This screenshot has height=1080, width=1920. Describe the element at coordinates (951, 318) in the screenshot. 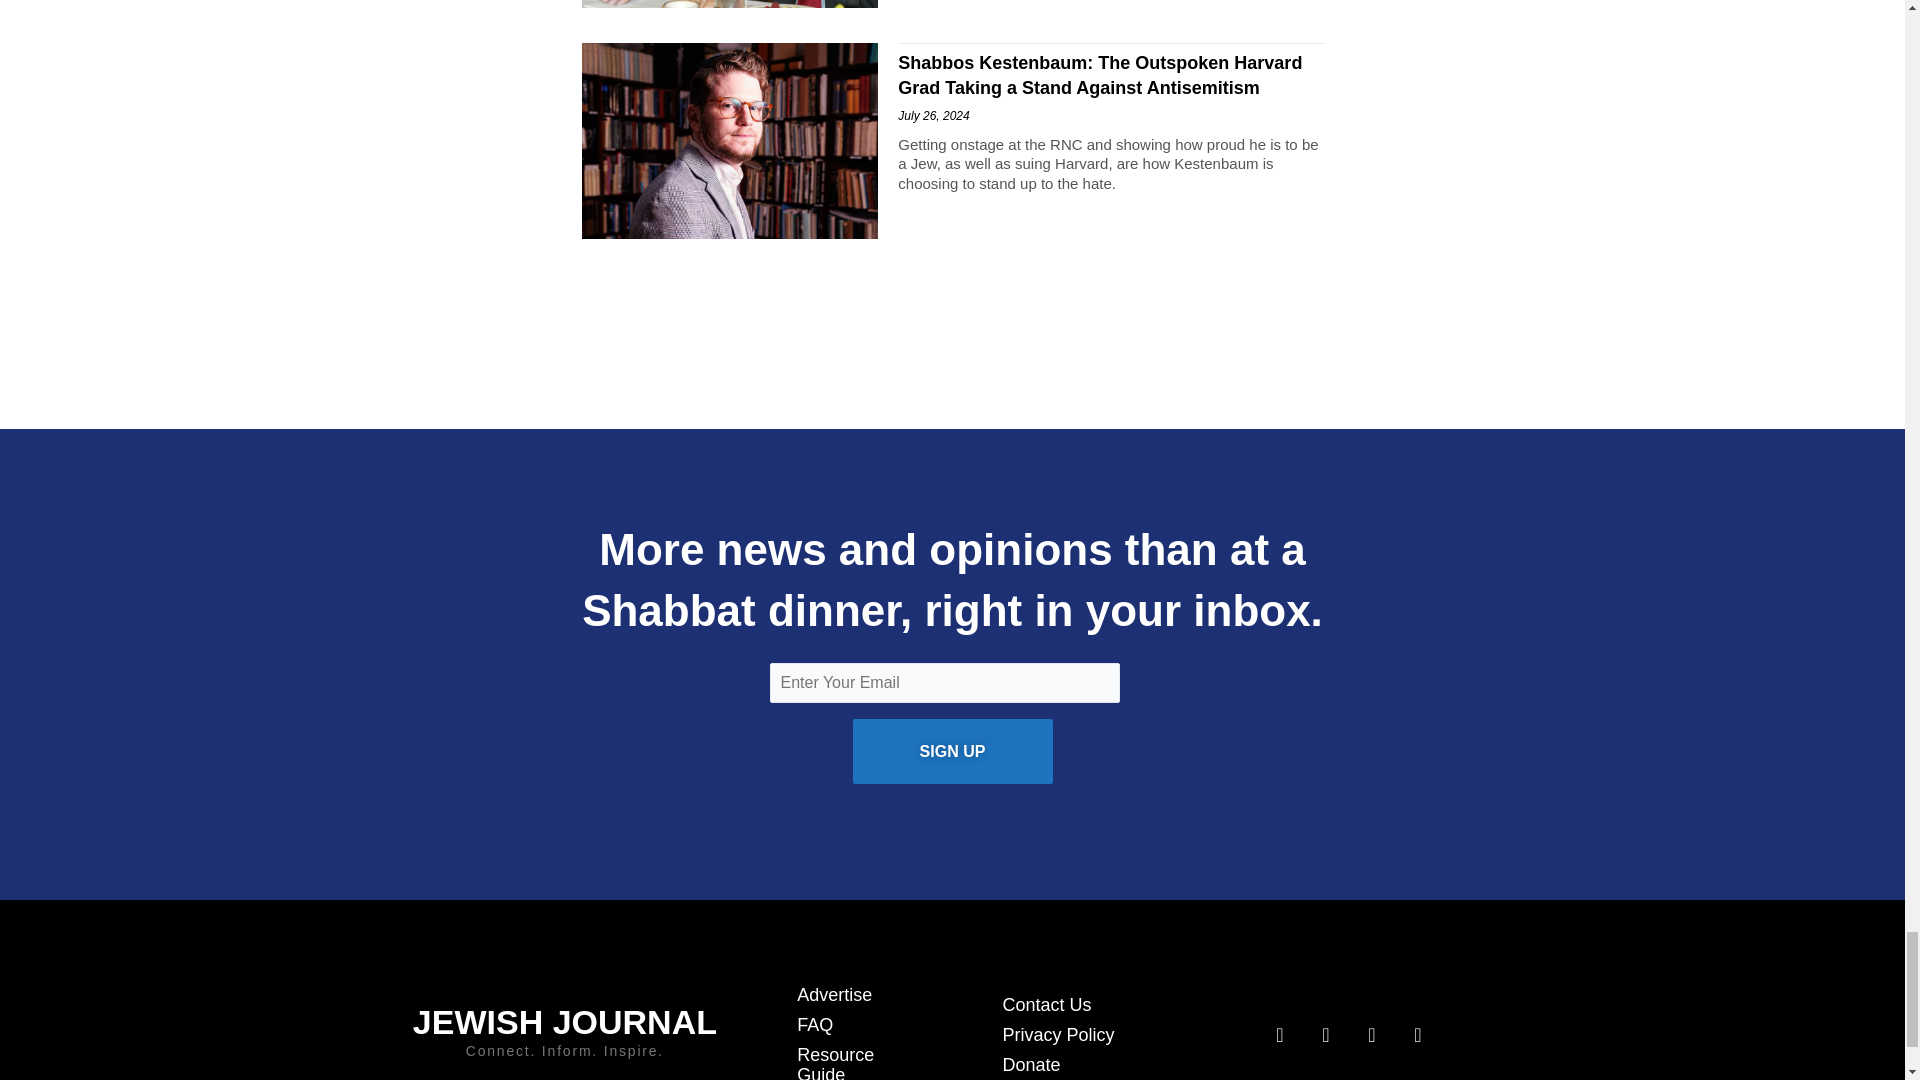

I see `3rd party ad content` at that location.